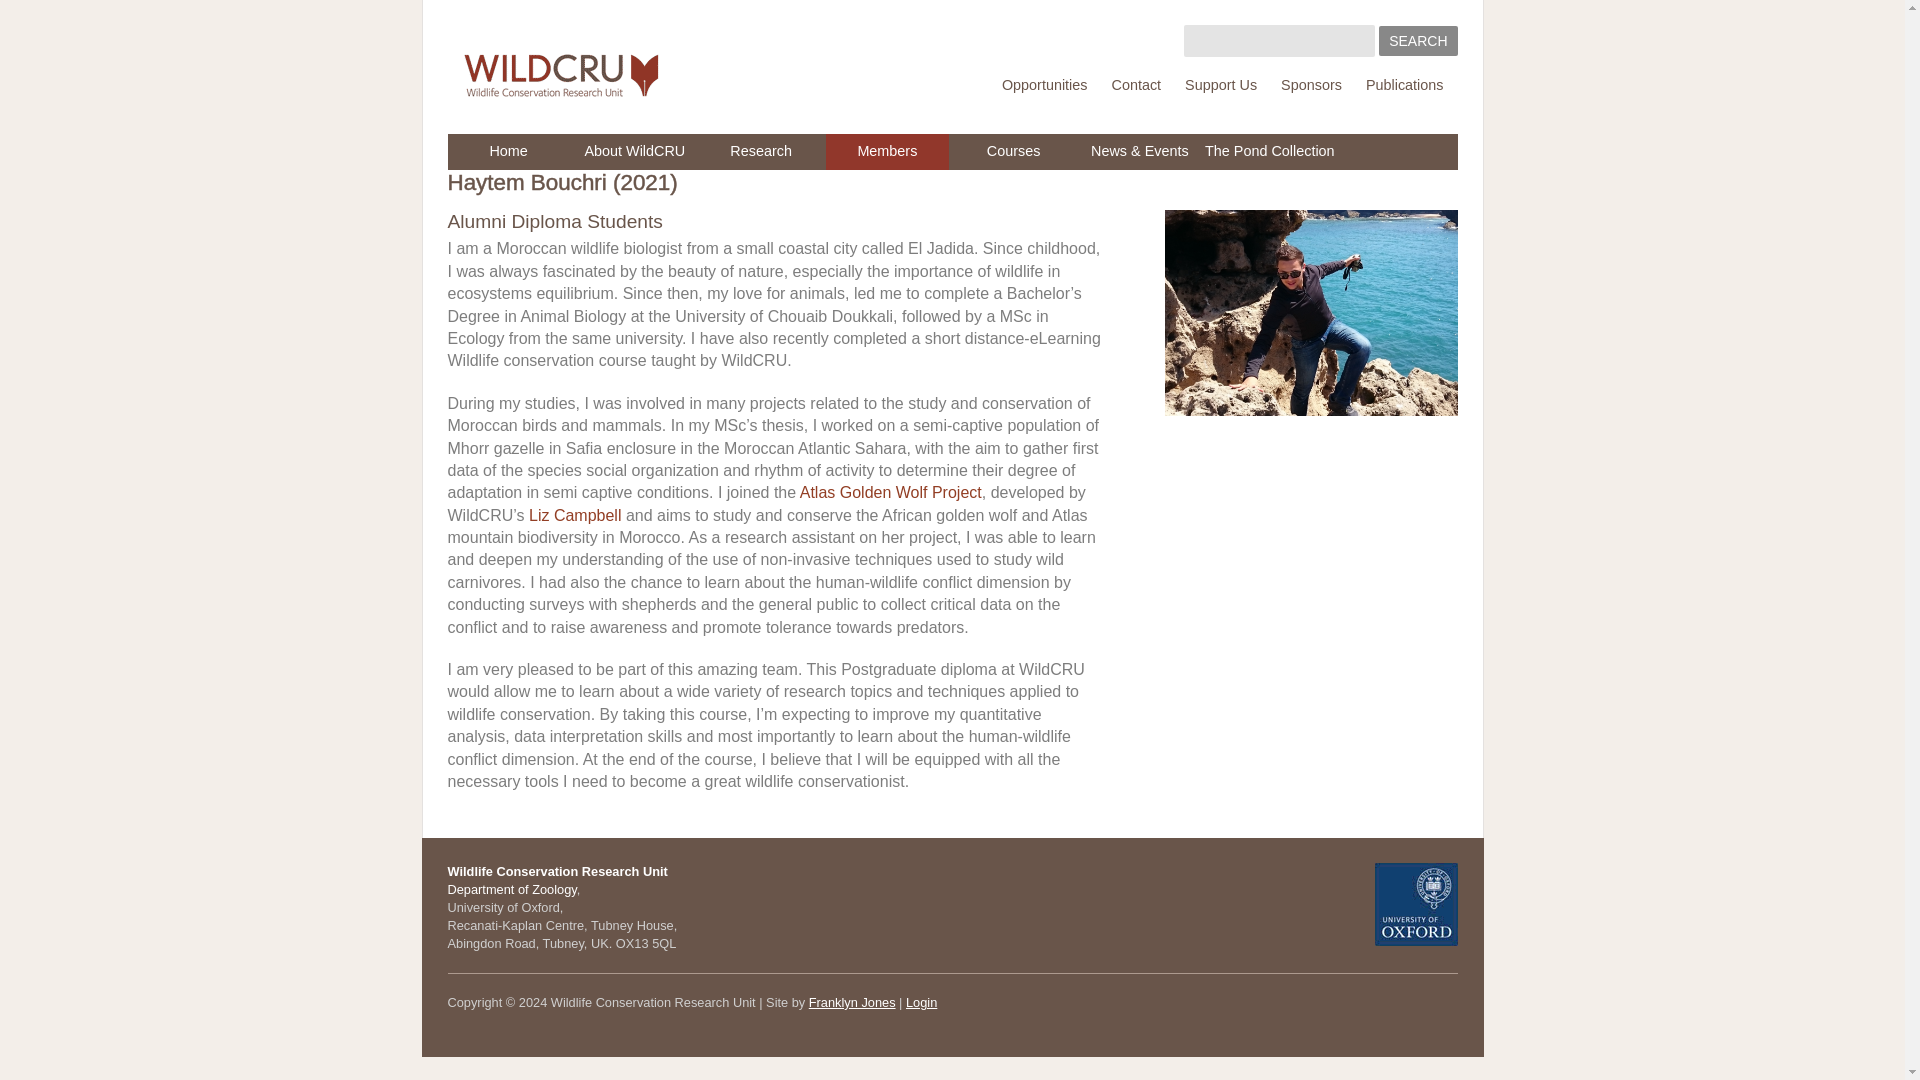  I want to click on Visit Franklyn Jones, so click(852, 1002).